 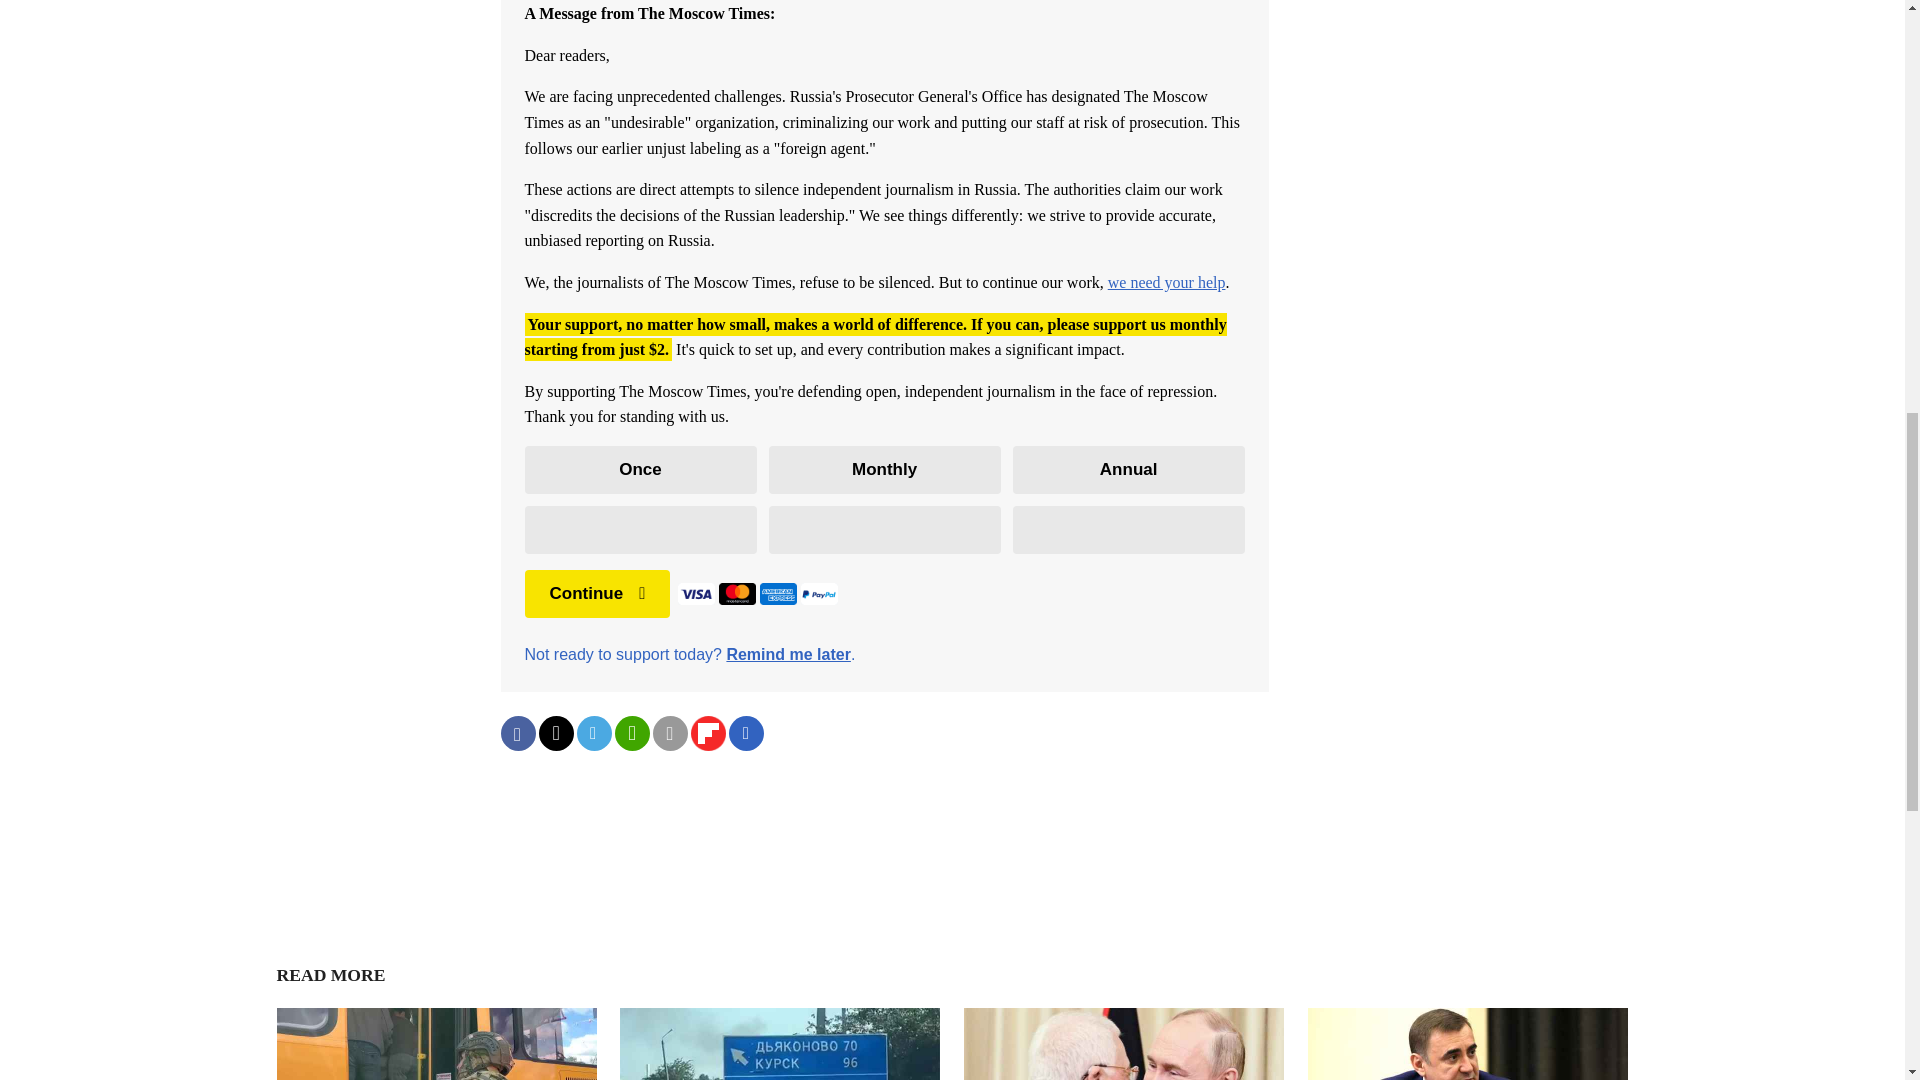 I want to click on Share on Twitter, so click(x=554, y=733).